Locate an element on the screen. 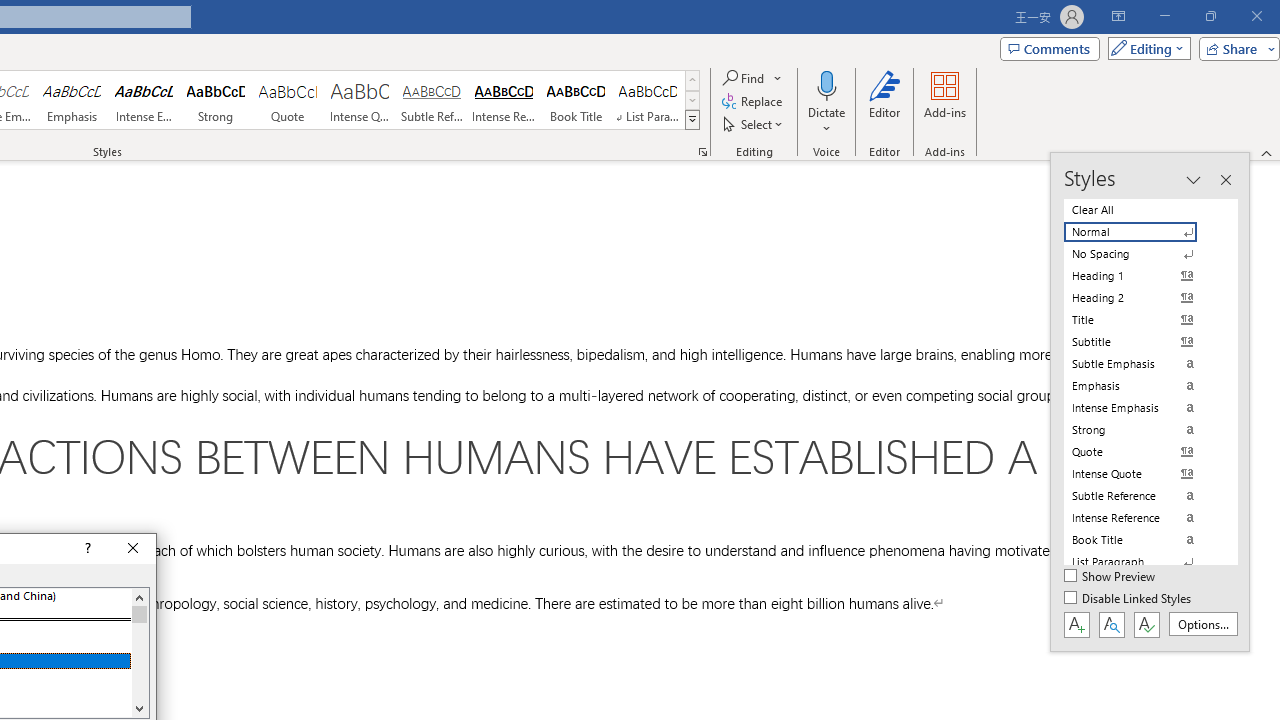 The width and height of the screenshot is (1280, 720). Class: NetUIButton is located at coordinates (1146, 624).